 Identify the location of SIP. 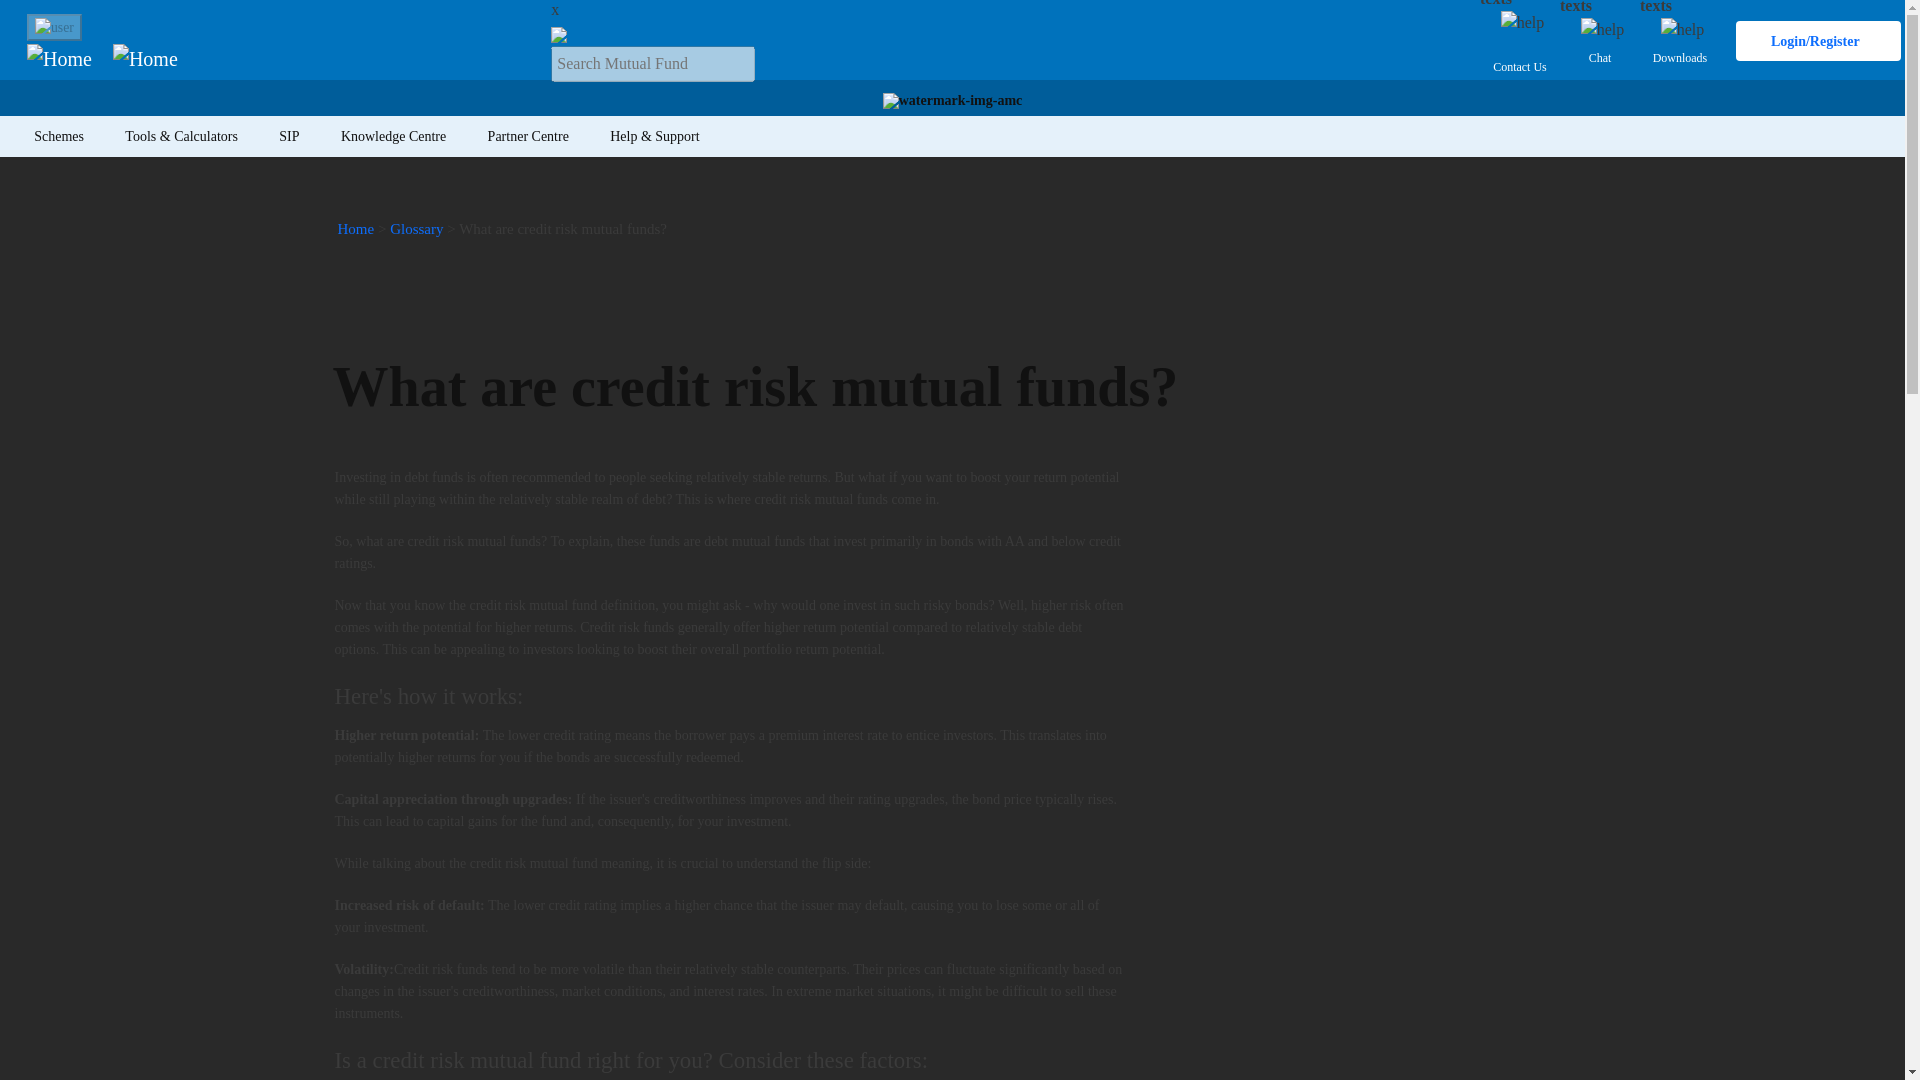
(290, 136).